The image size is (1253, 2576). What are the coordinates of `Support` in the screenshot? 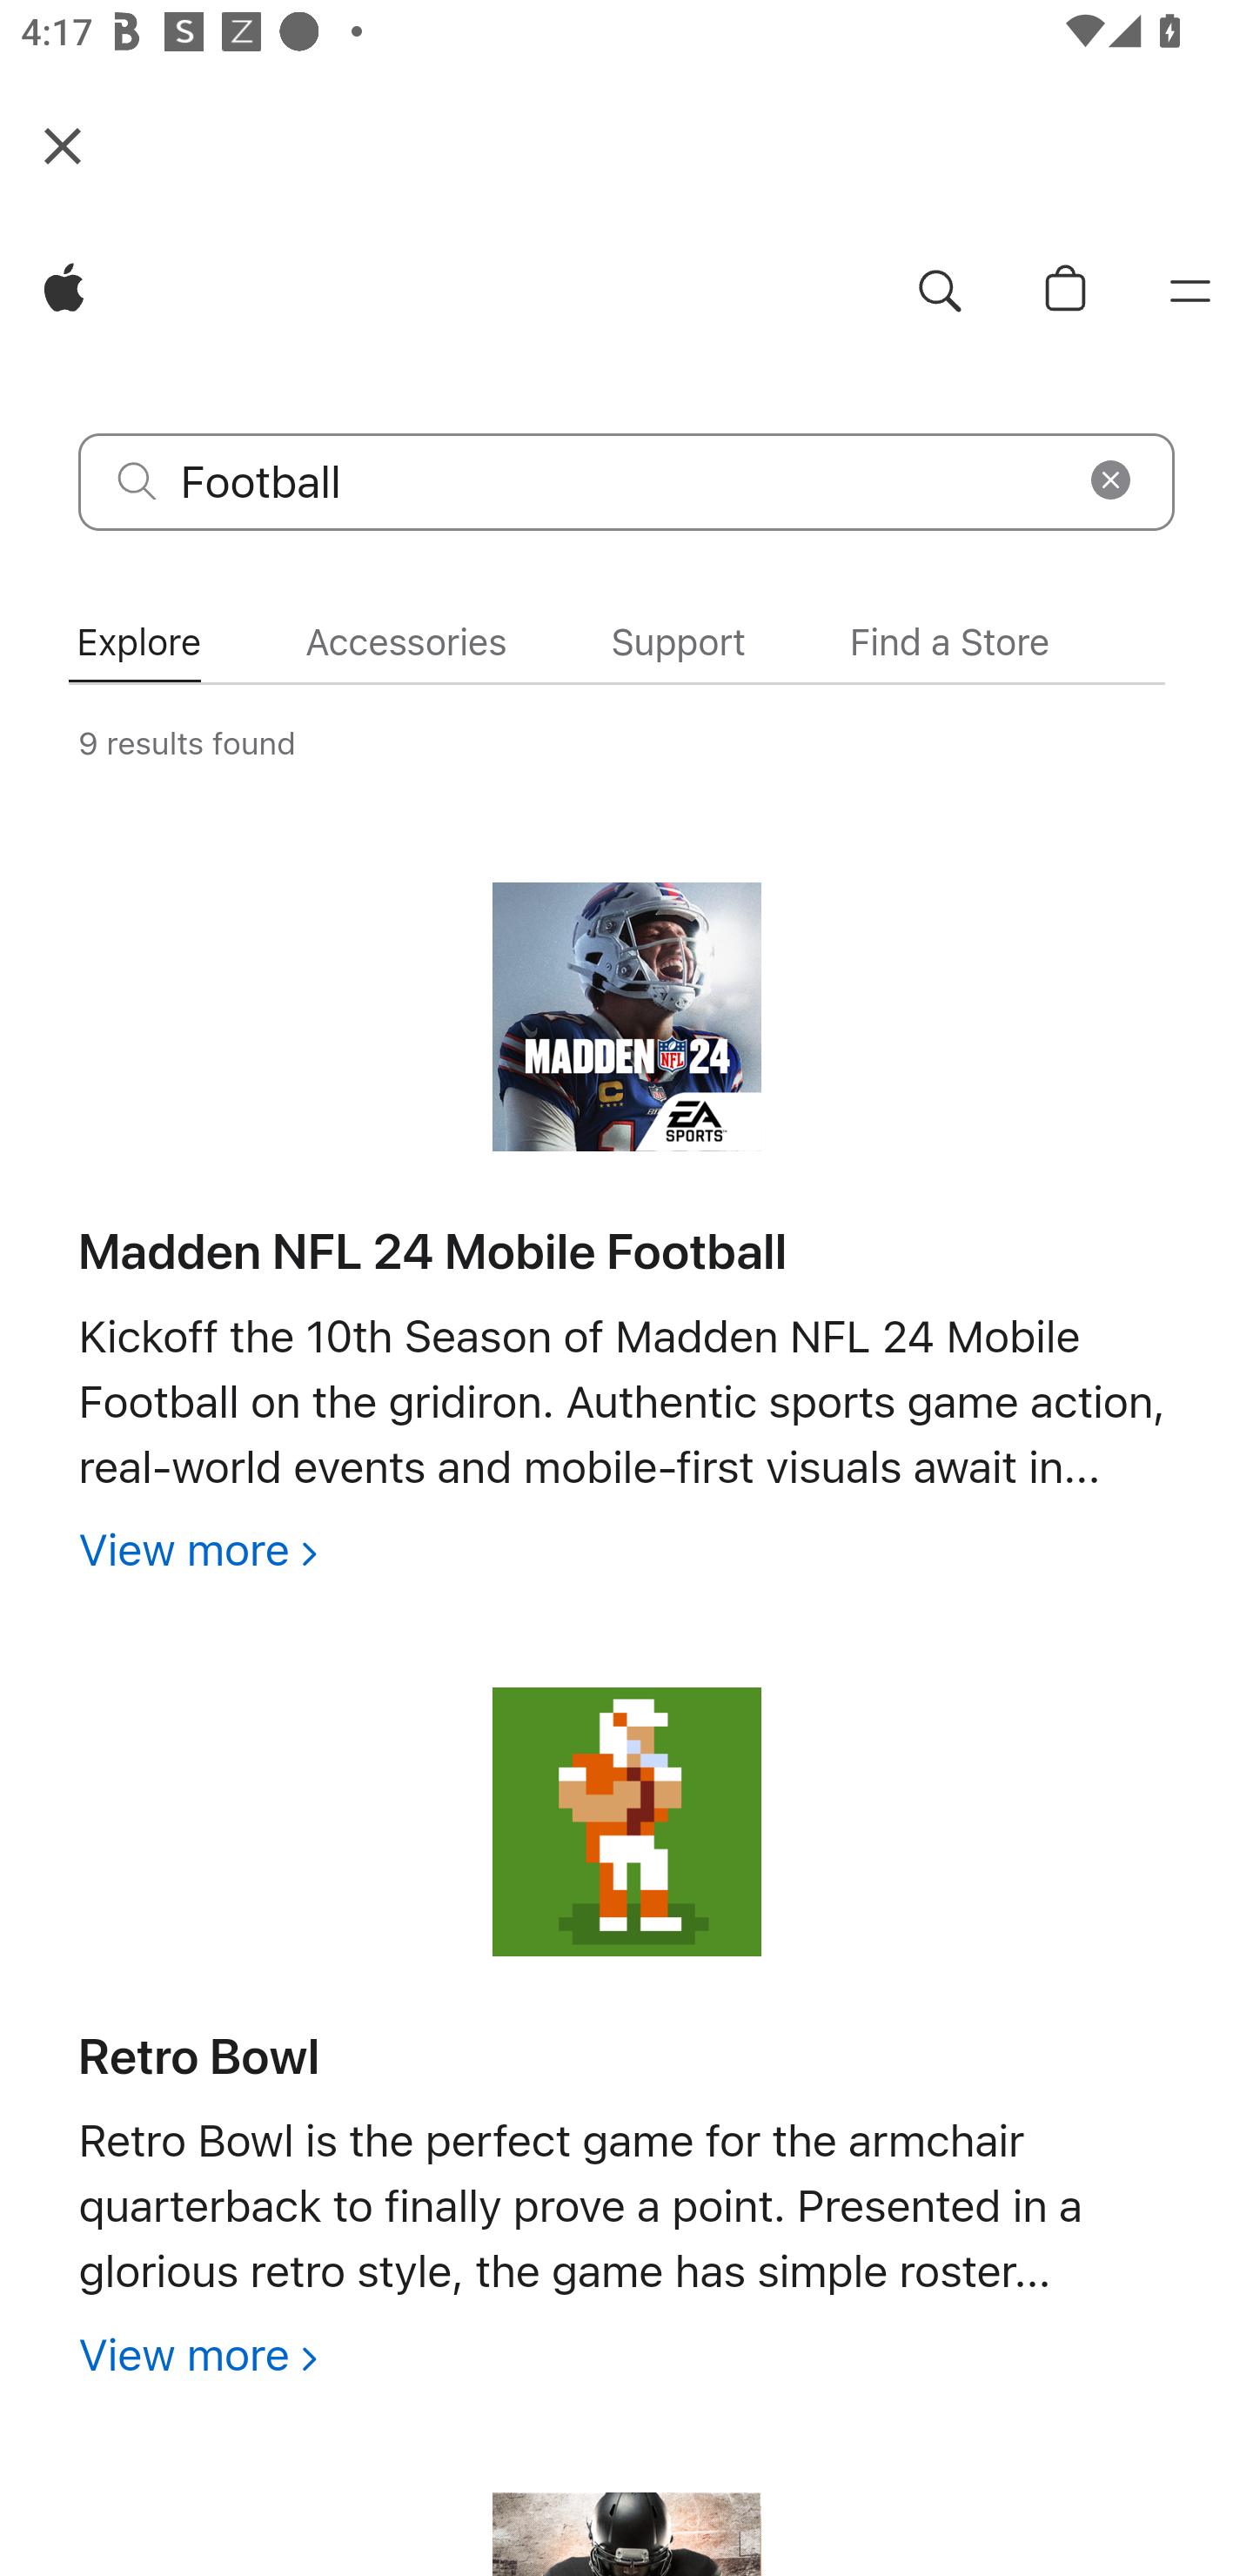 It's located at (679, 642).